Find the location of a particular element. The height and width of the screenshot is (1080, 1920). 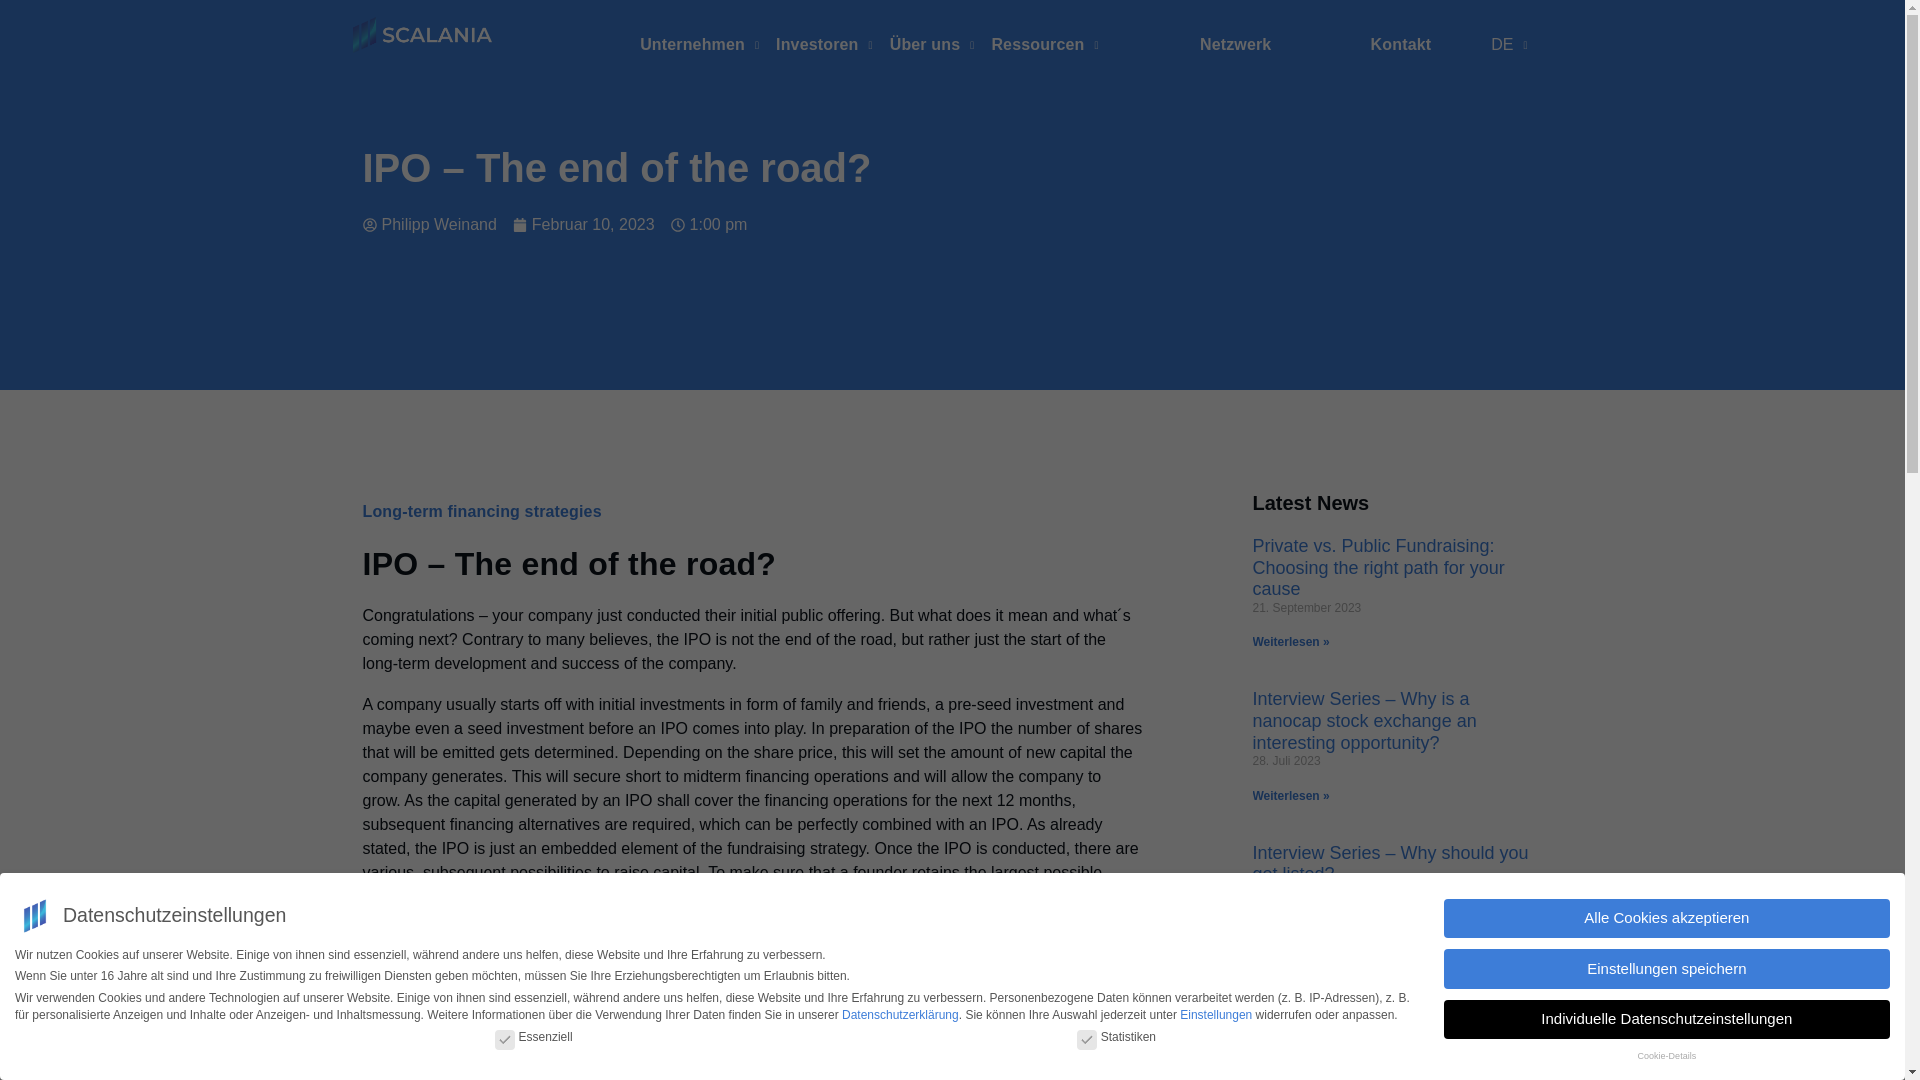

Netzwerk is located at coordinates (1235, 45).